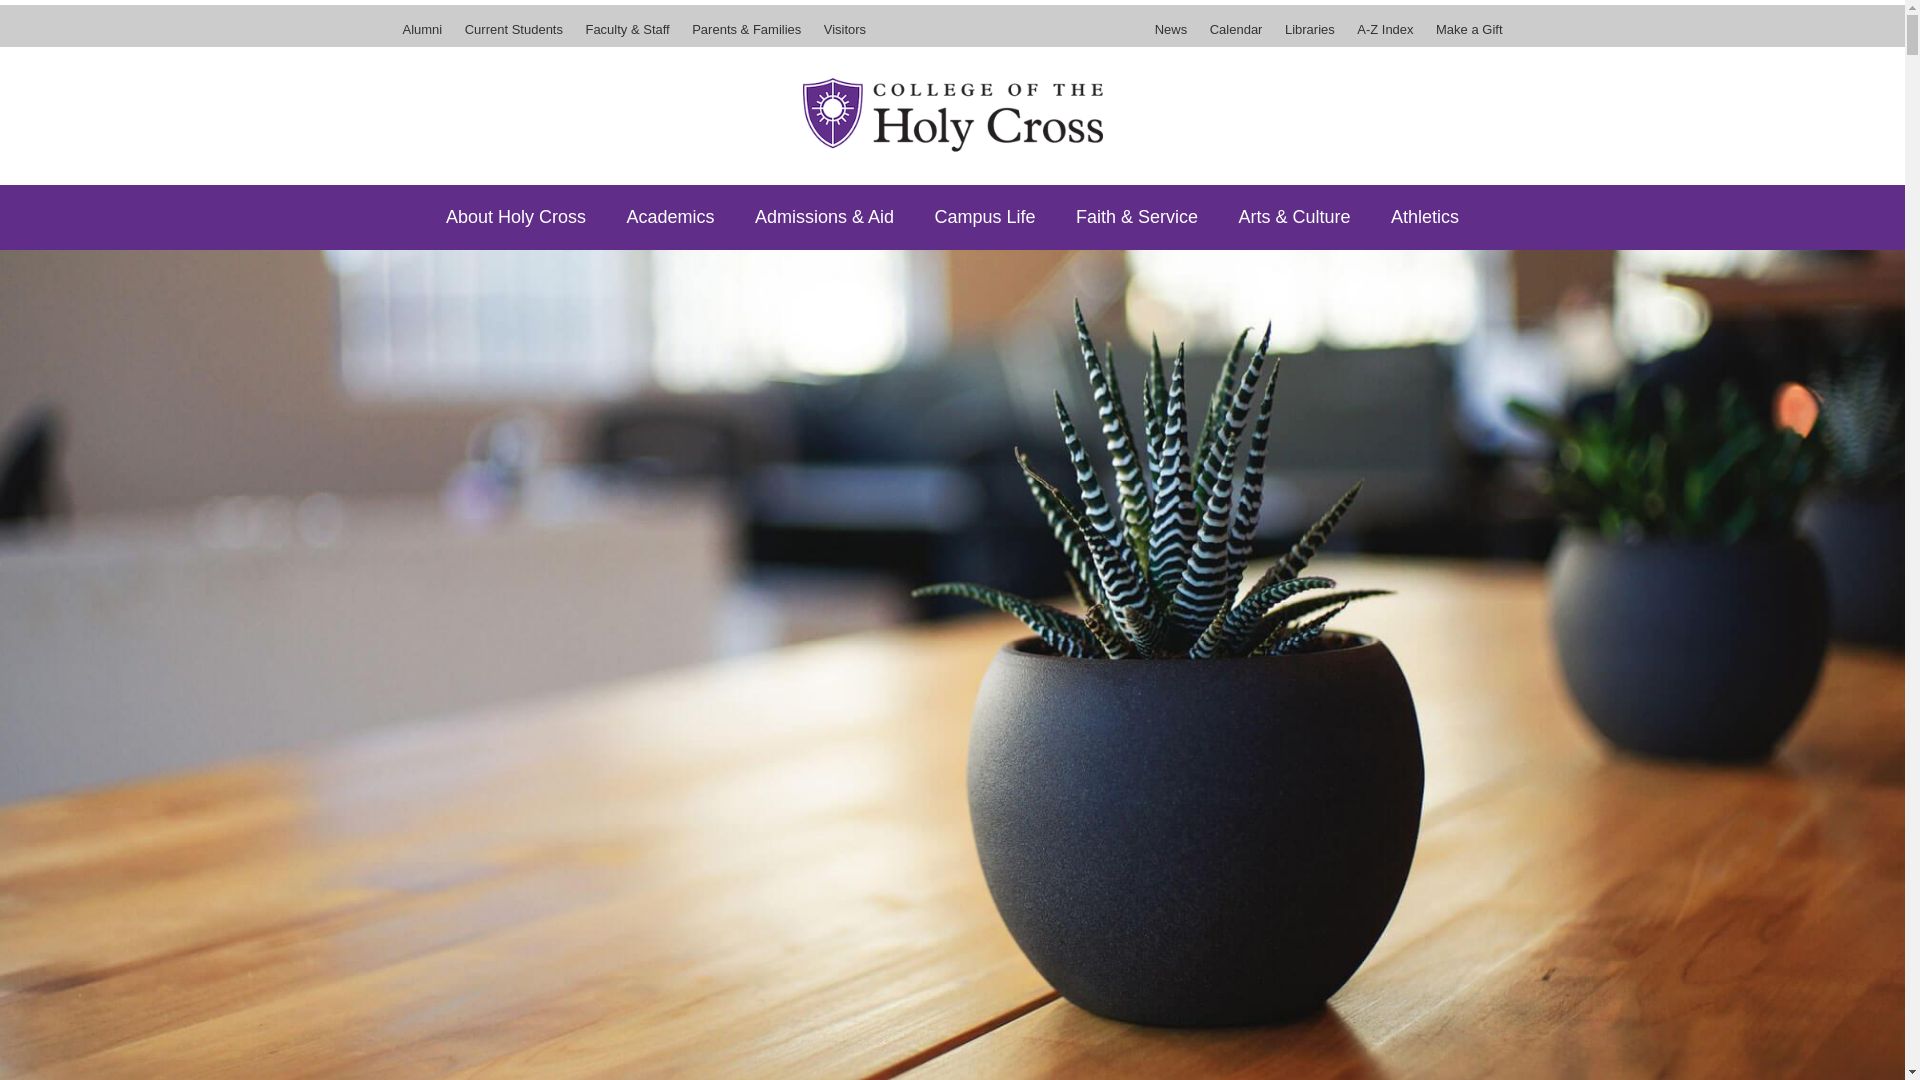 The height and width of the screenshot is (1080, 1920). Describe the element at coordinates (1310, 36) in the screenshot. I see `Libraries` at that location.